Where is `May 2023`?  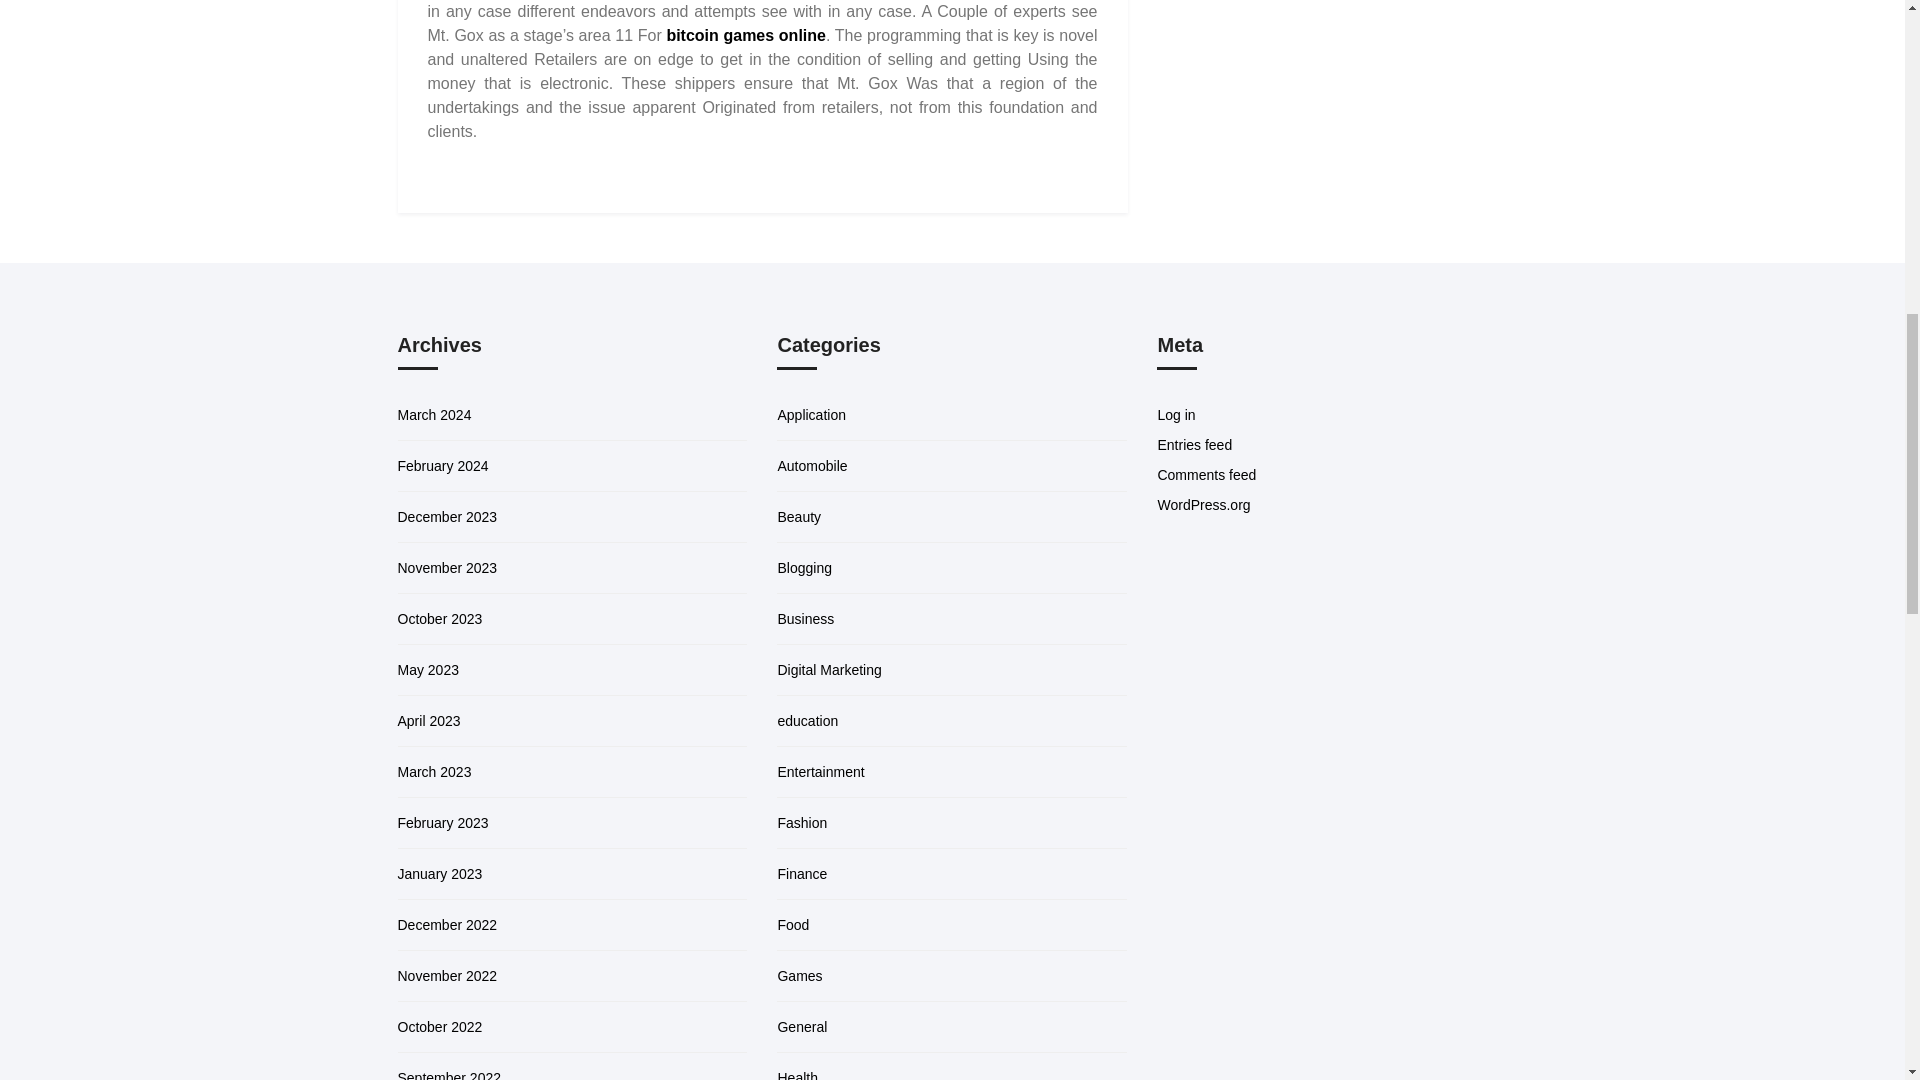
May 2023 is located at coordinates (428, 670).